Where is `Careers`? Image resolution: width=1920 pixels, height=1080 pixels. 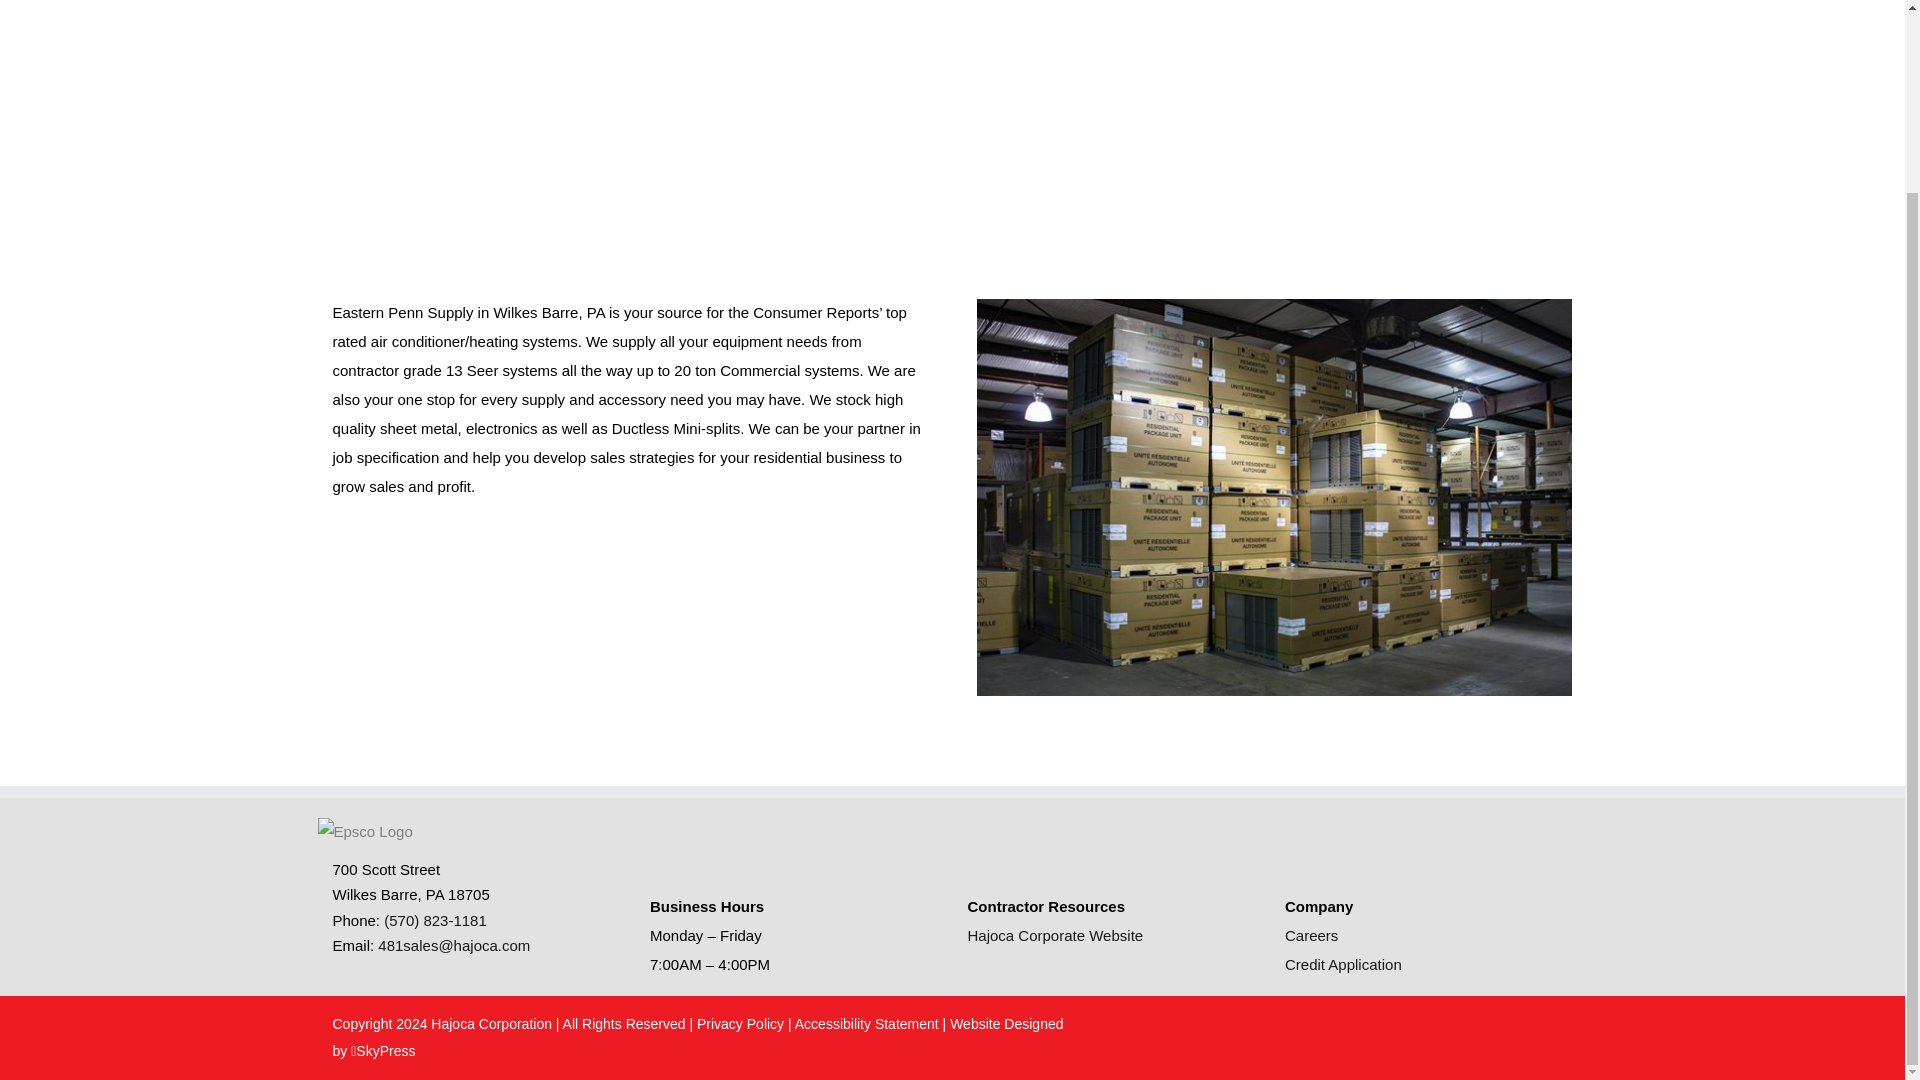
Careers is located at coordinates (1311, 934).